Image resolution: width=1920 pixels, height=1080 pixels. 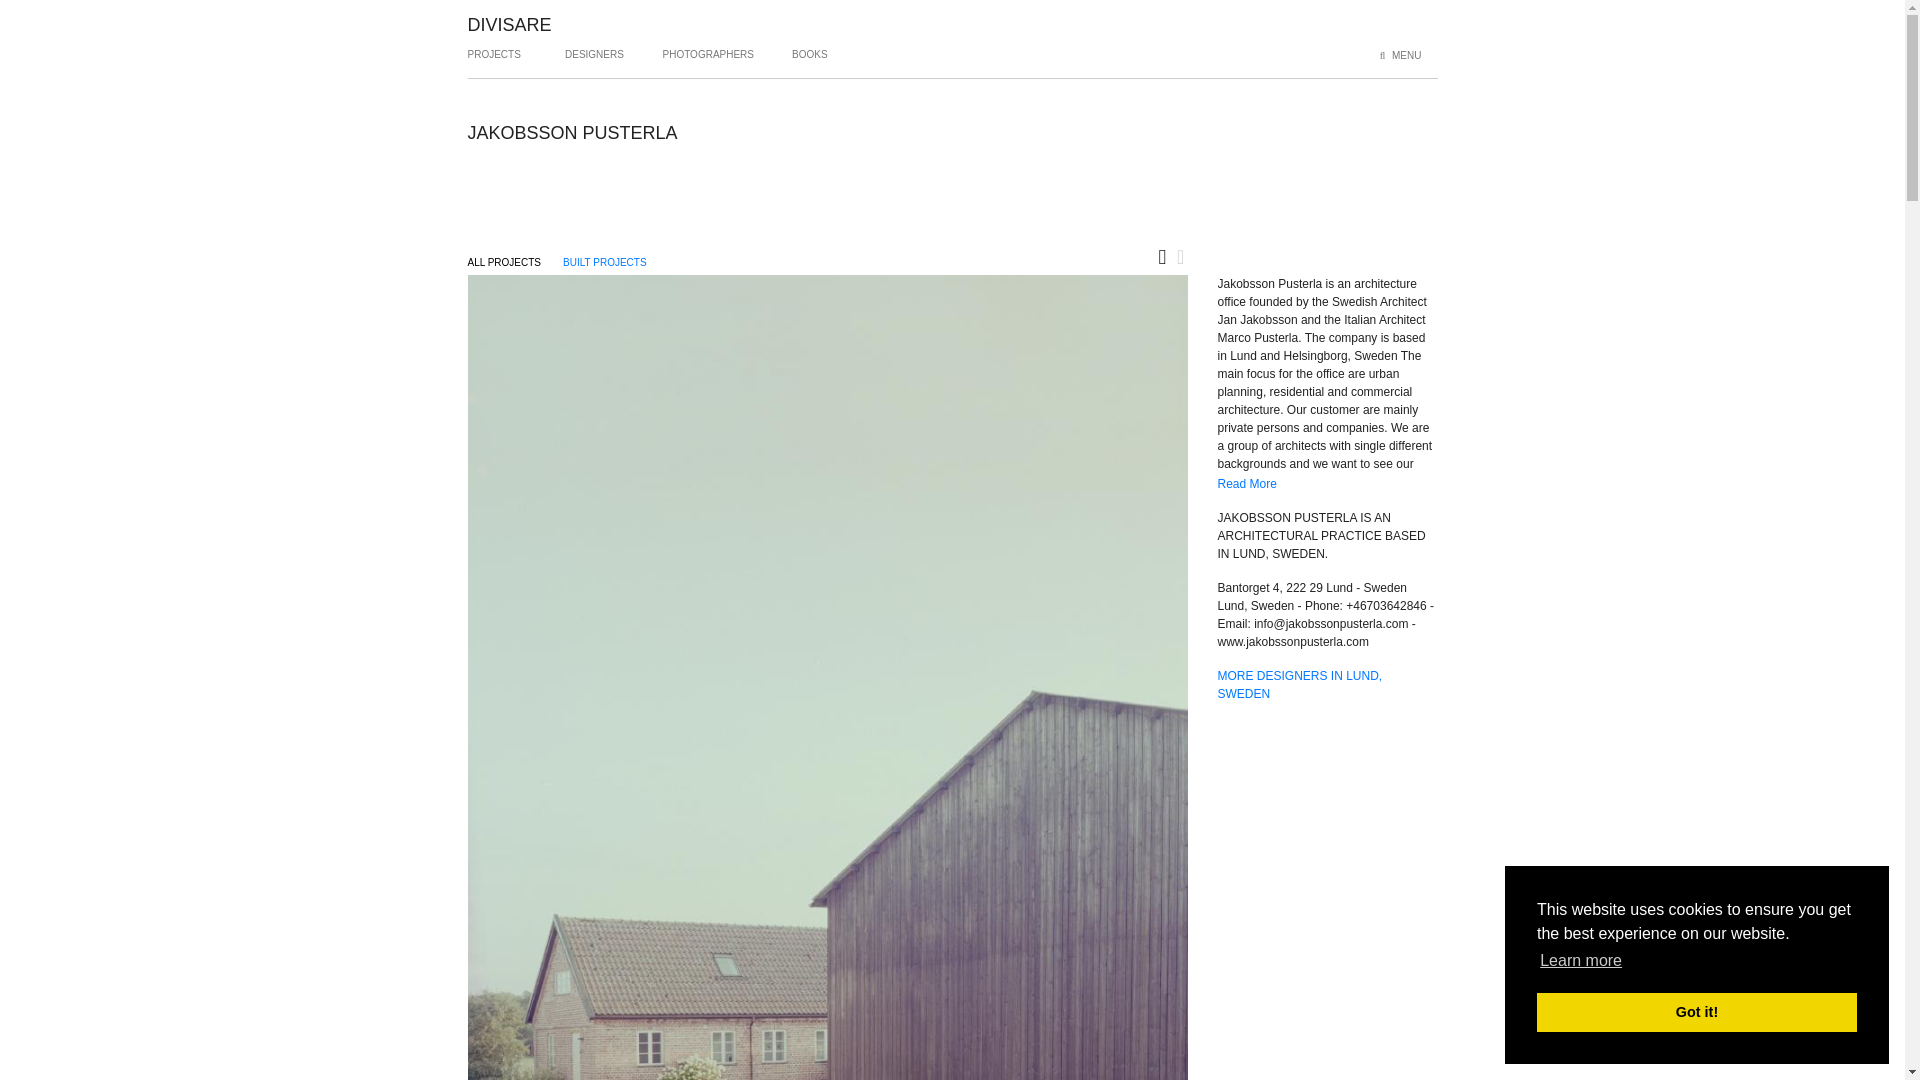 What do you see at coordinates (1696, 1012) in the screenshot?
I see `Got it!` at bounding box center [1696, 1012].